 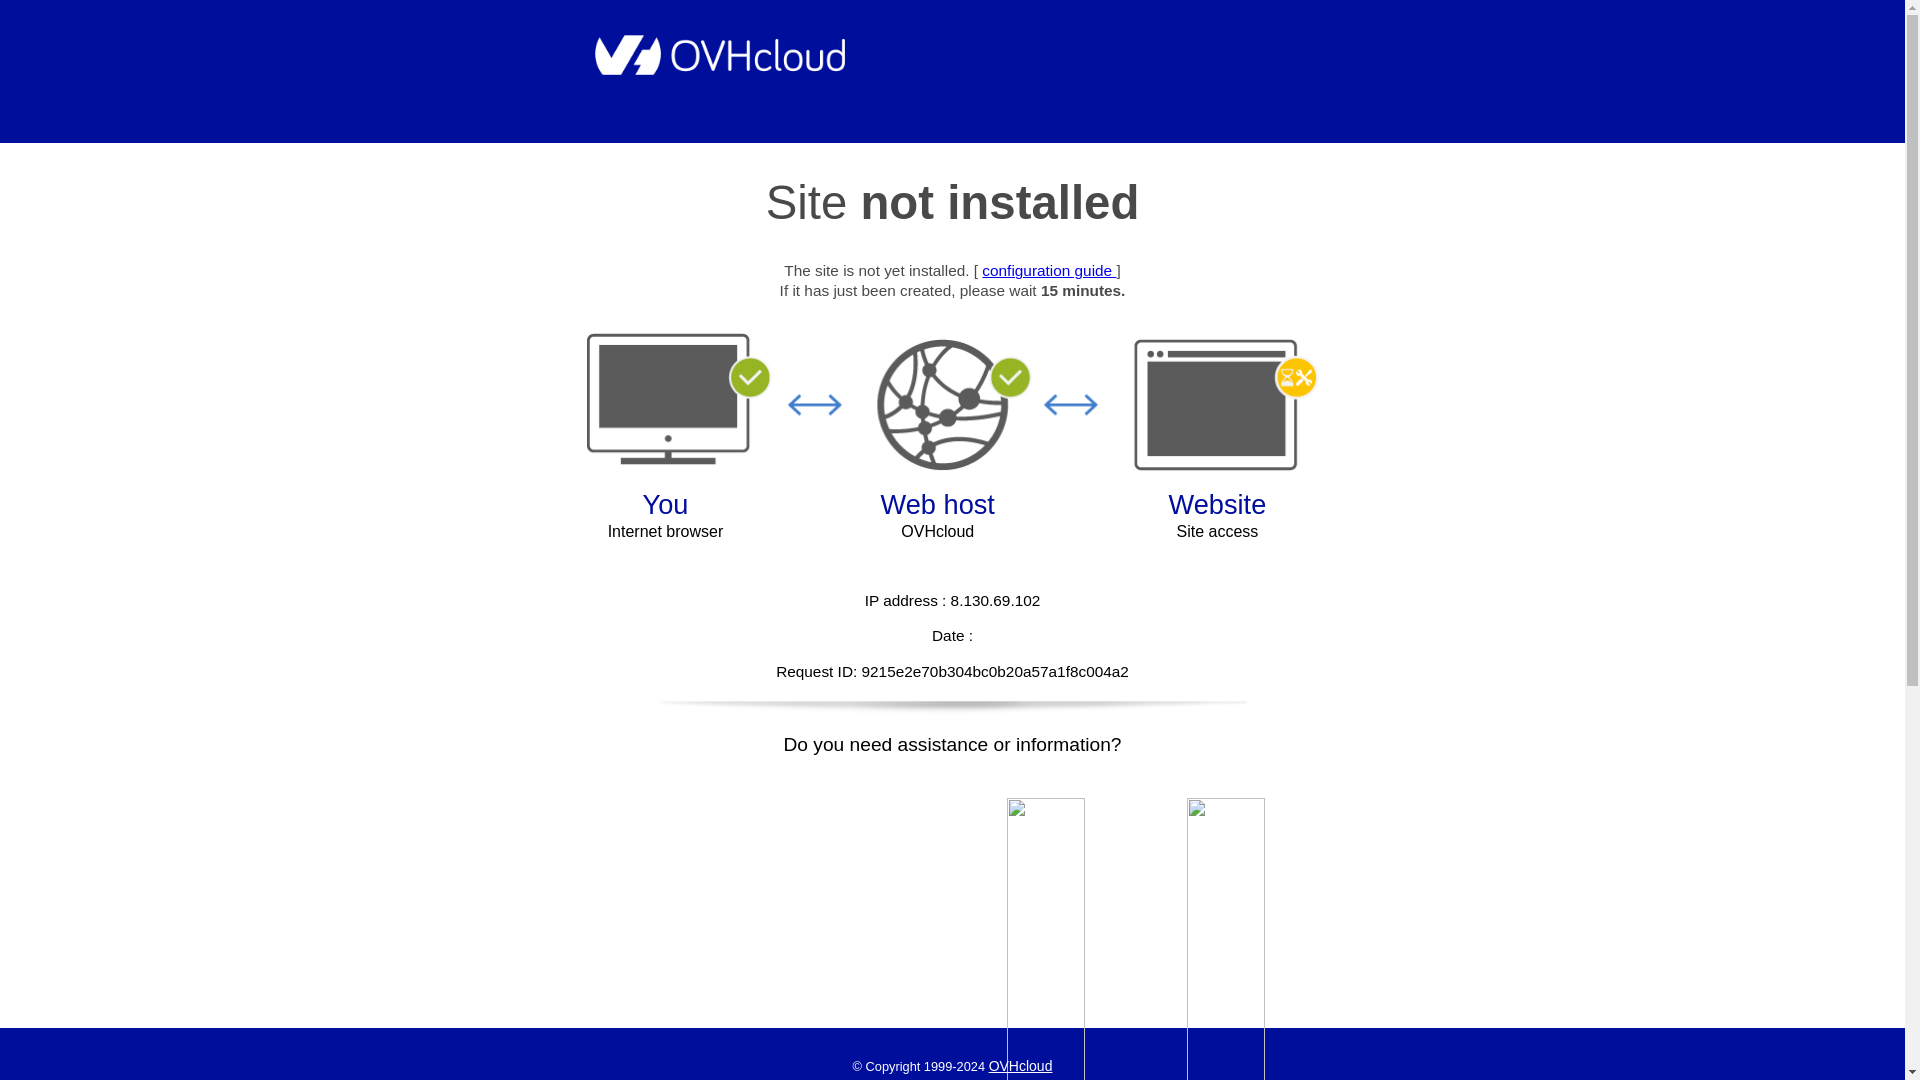 What do you see at coordinates (1020, 1066) in the screenshot?
I see `OVHcloud` at bounding box center [1020, 1066].